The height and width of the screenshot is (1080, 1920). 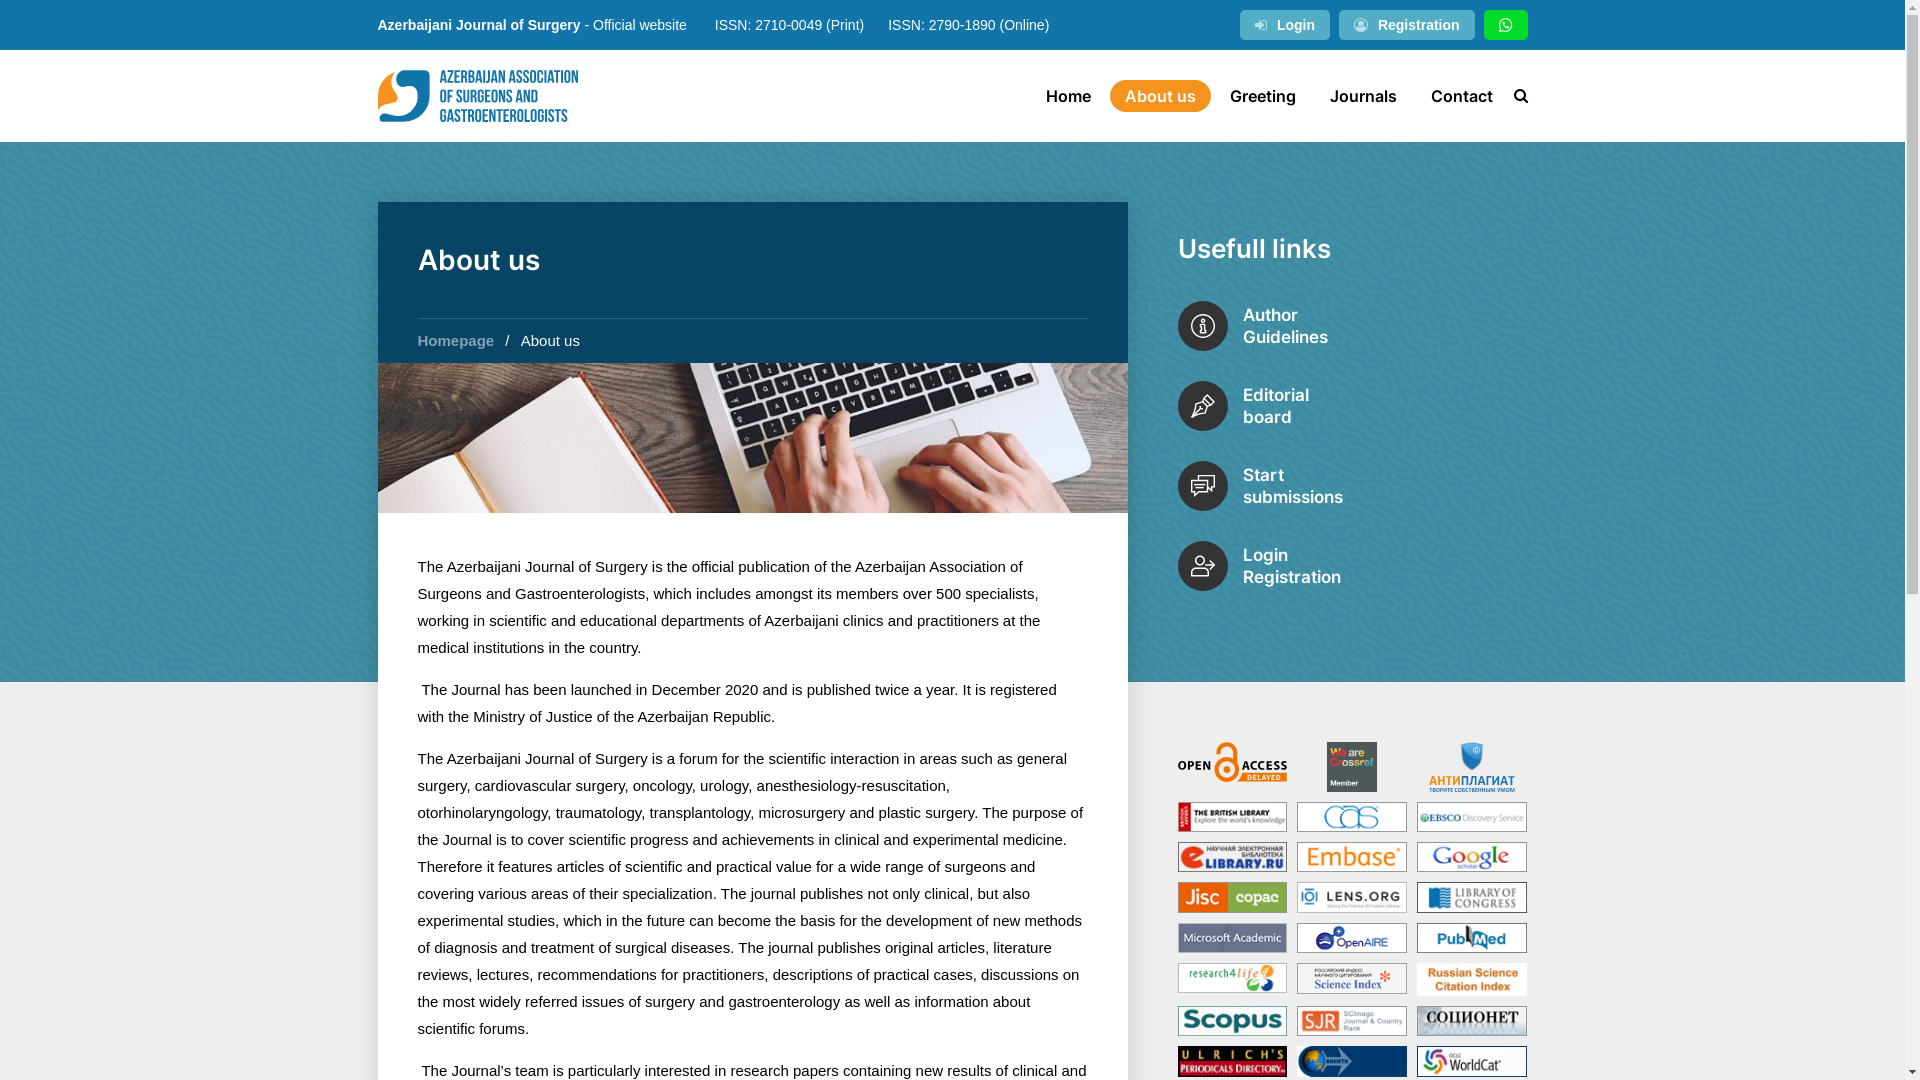 I want to click on Journals, so click(x=1362, y=96).